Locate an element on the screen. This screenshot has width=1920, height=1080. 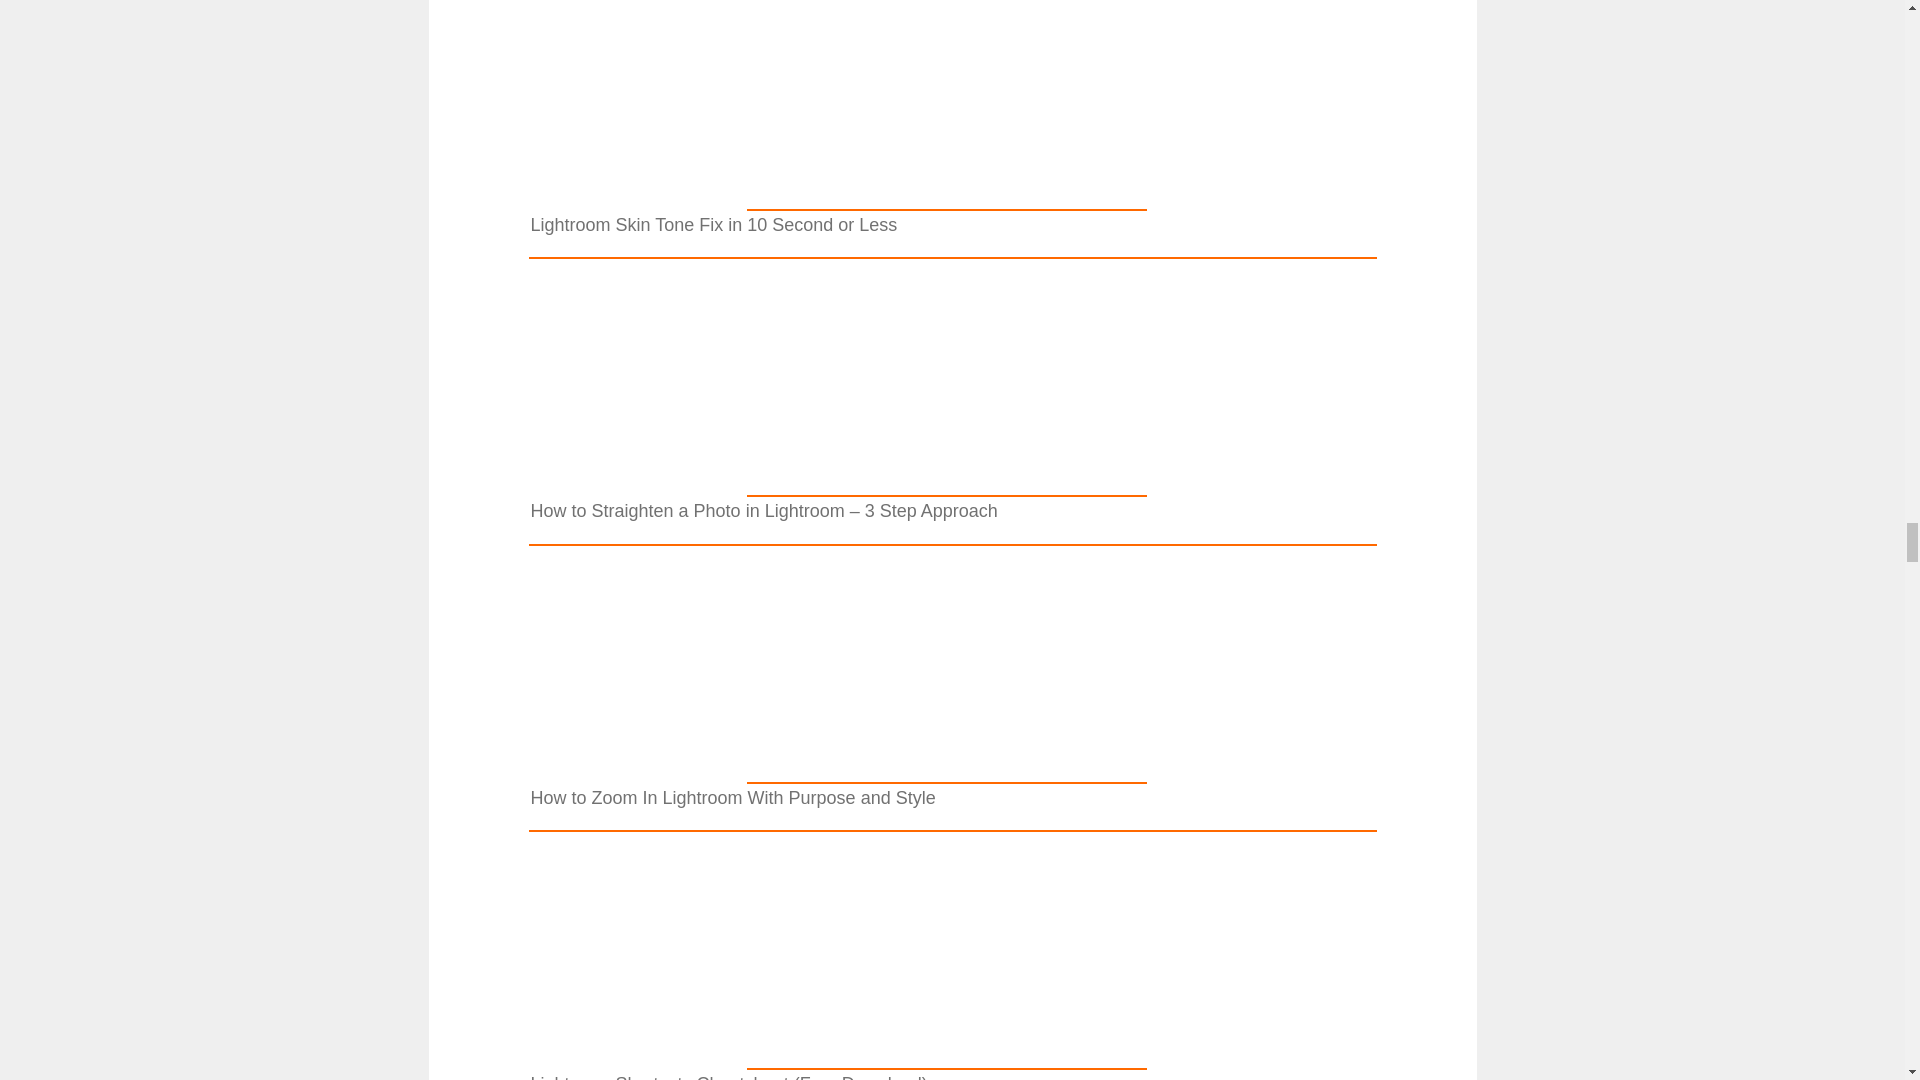
How to Zoom In Lightroom With Purpose and Style is located at coordinates (946, 770).